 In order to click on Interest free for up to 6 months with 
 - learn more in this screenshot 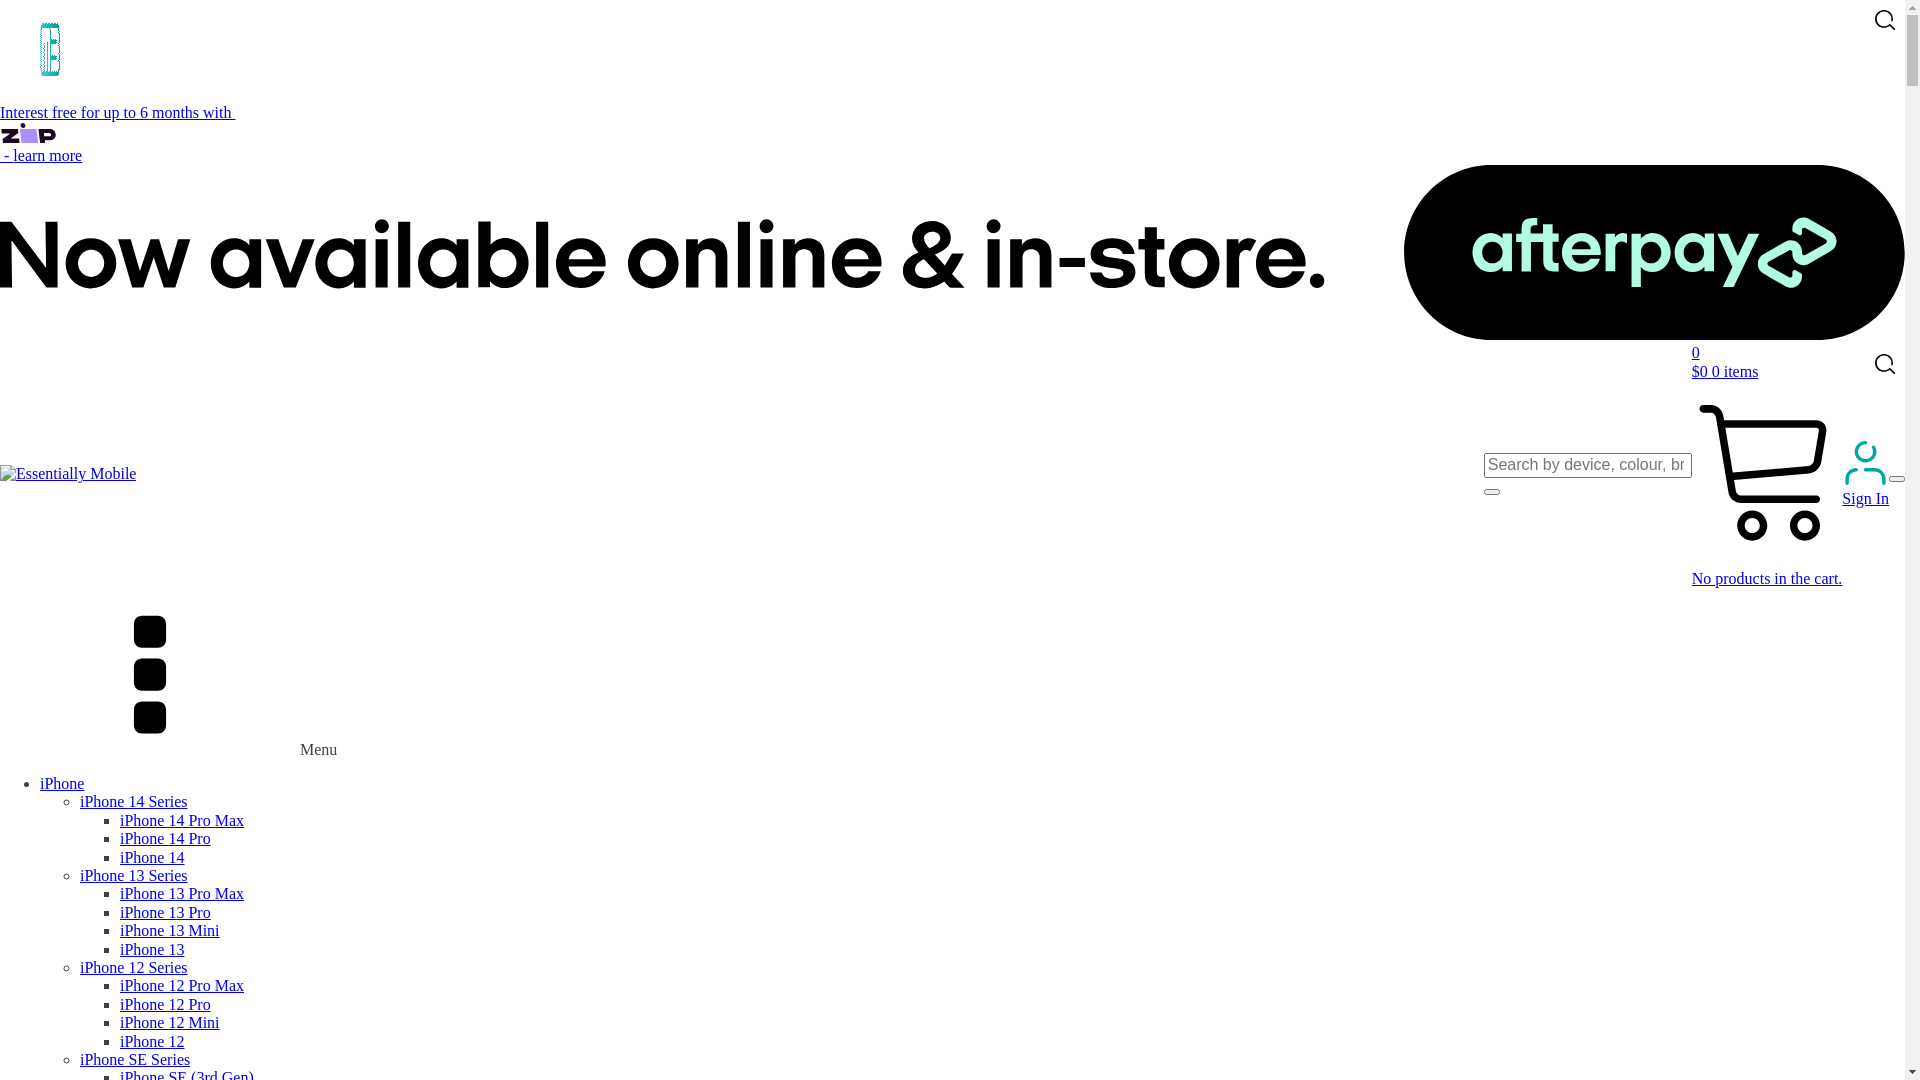, I will do `click(952, 224)`.